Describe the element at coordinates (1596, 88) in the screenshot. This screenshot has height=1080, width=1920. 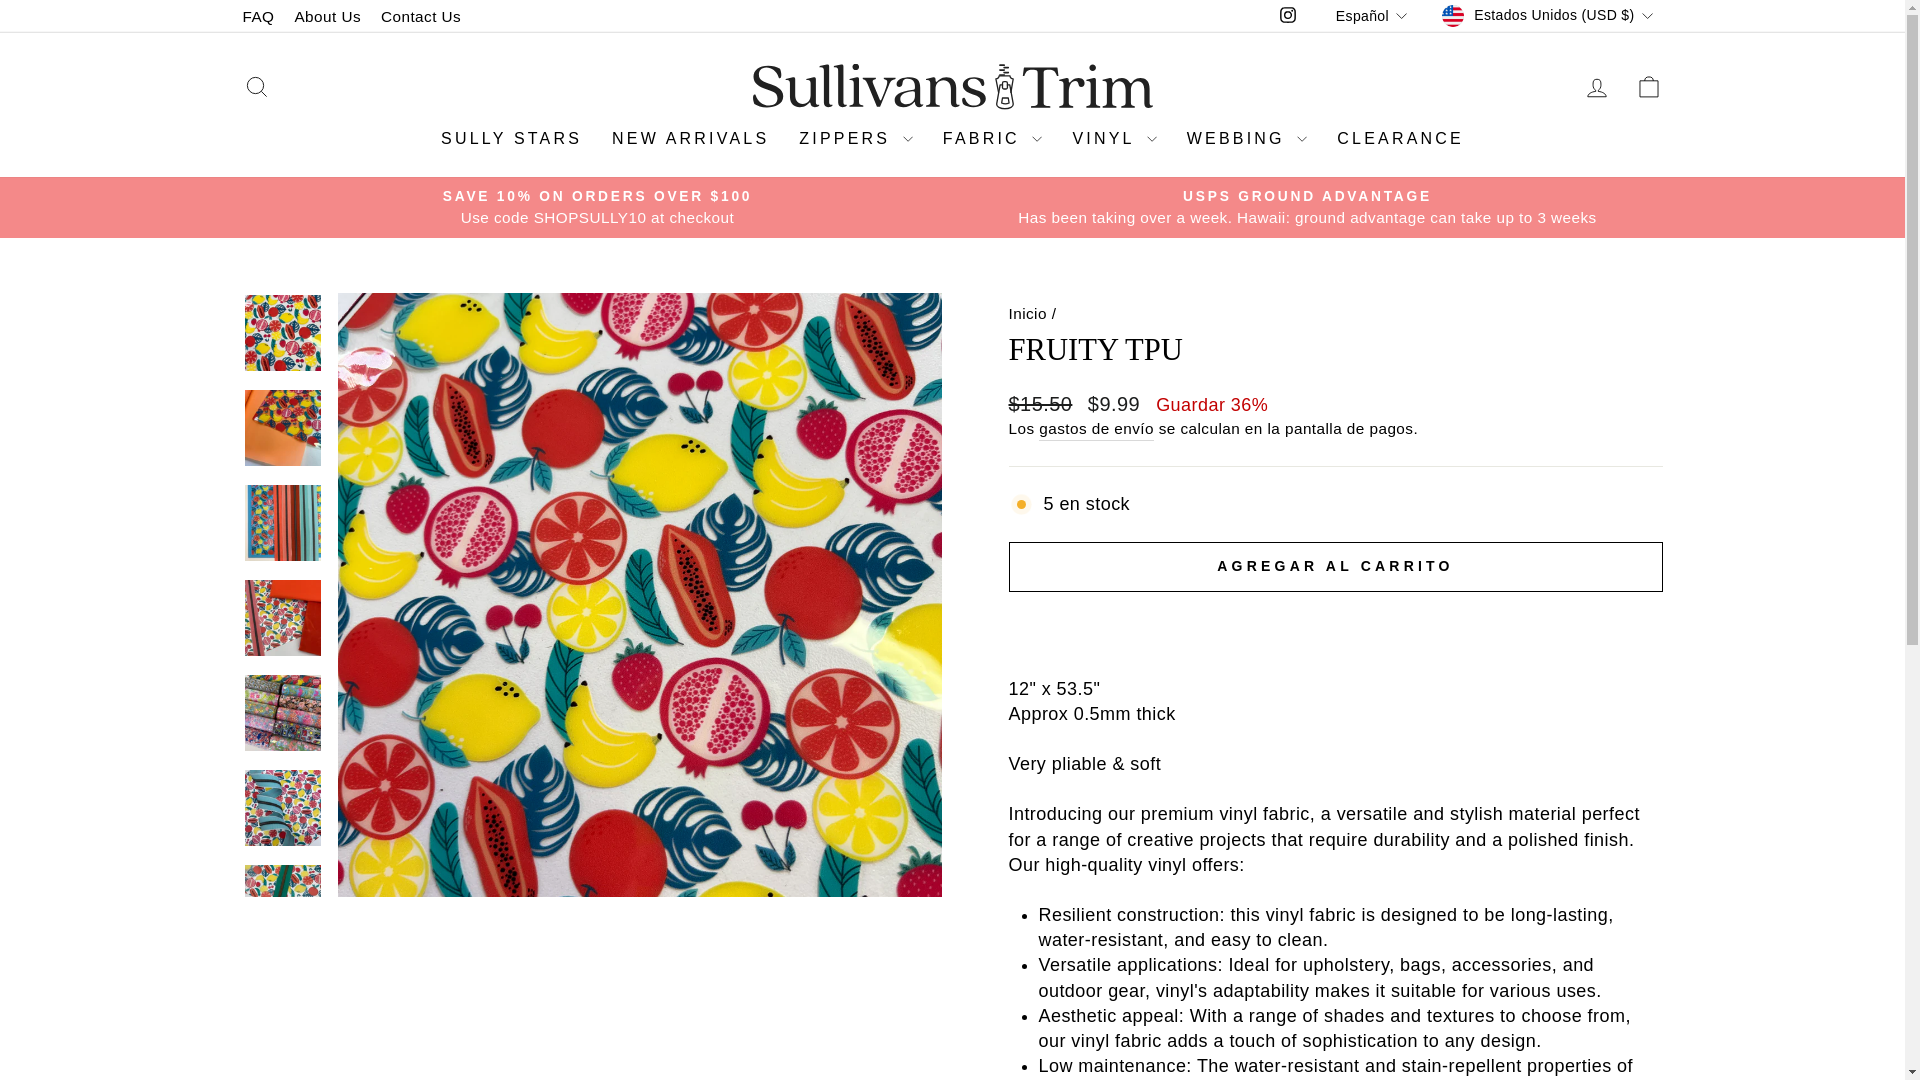
I see `ACCOUNT` at that location.